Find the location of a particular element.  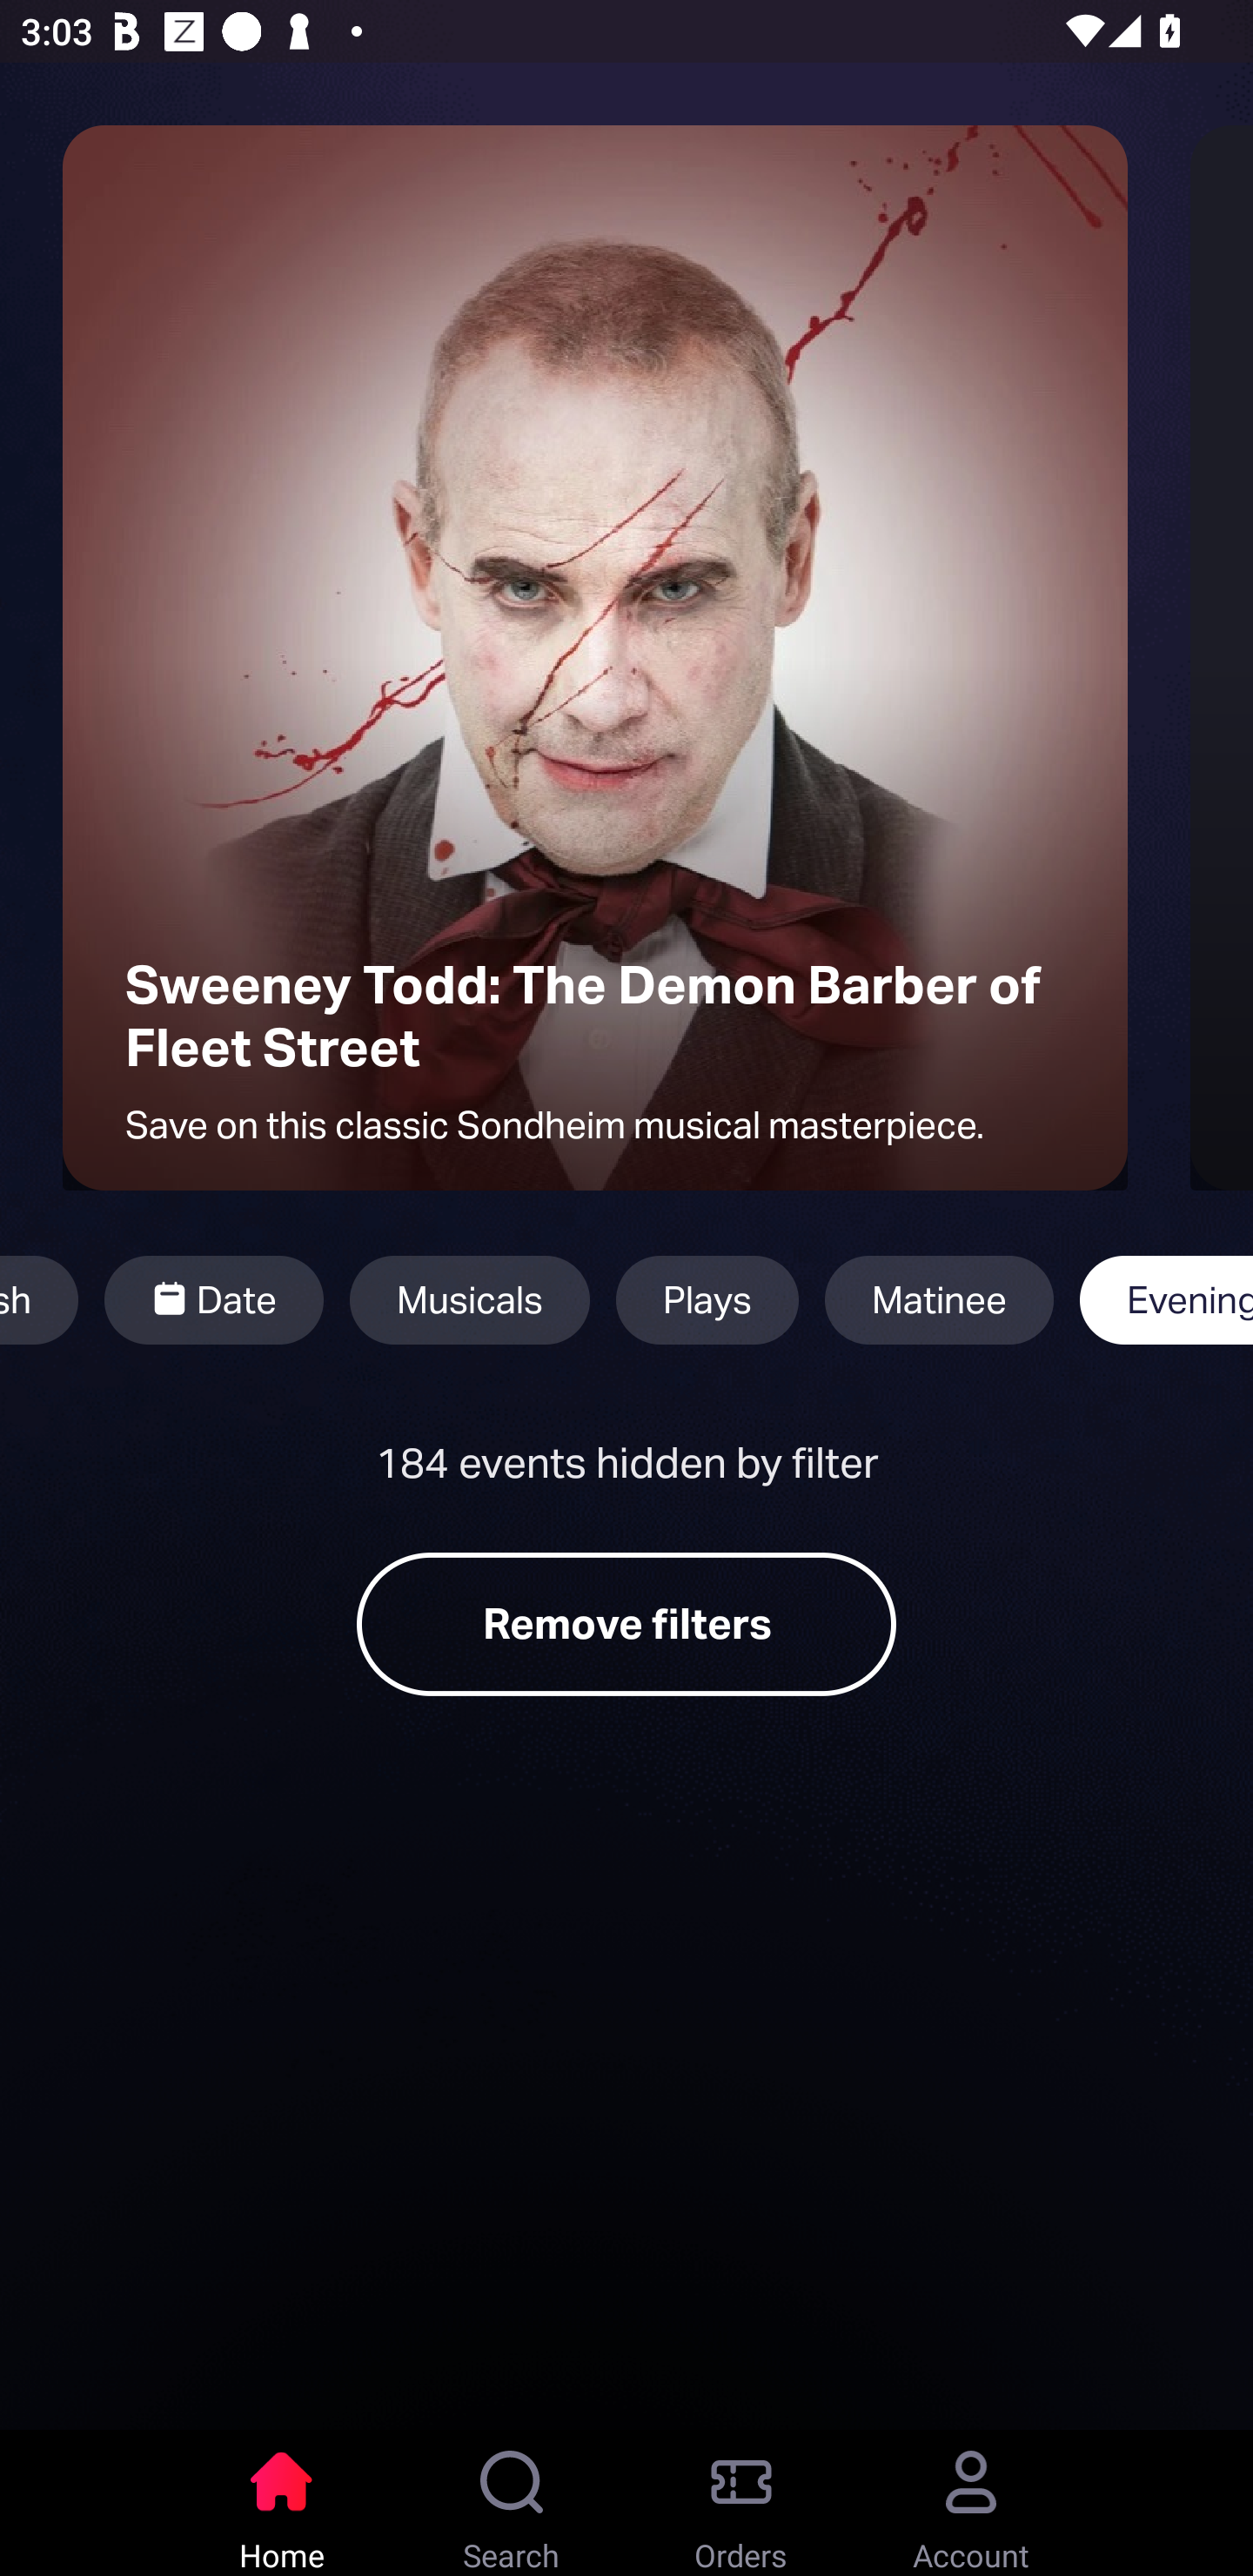

Plays is located at coordinates (707, 1300).